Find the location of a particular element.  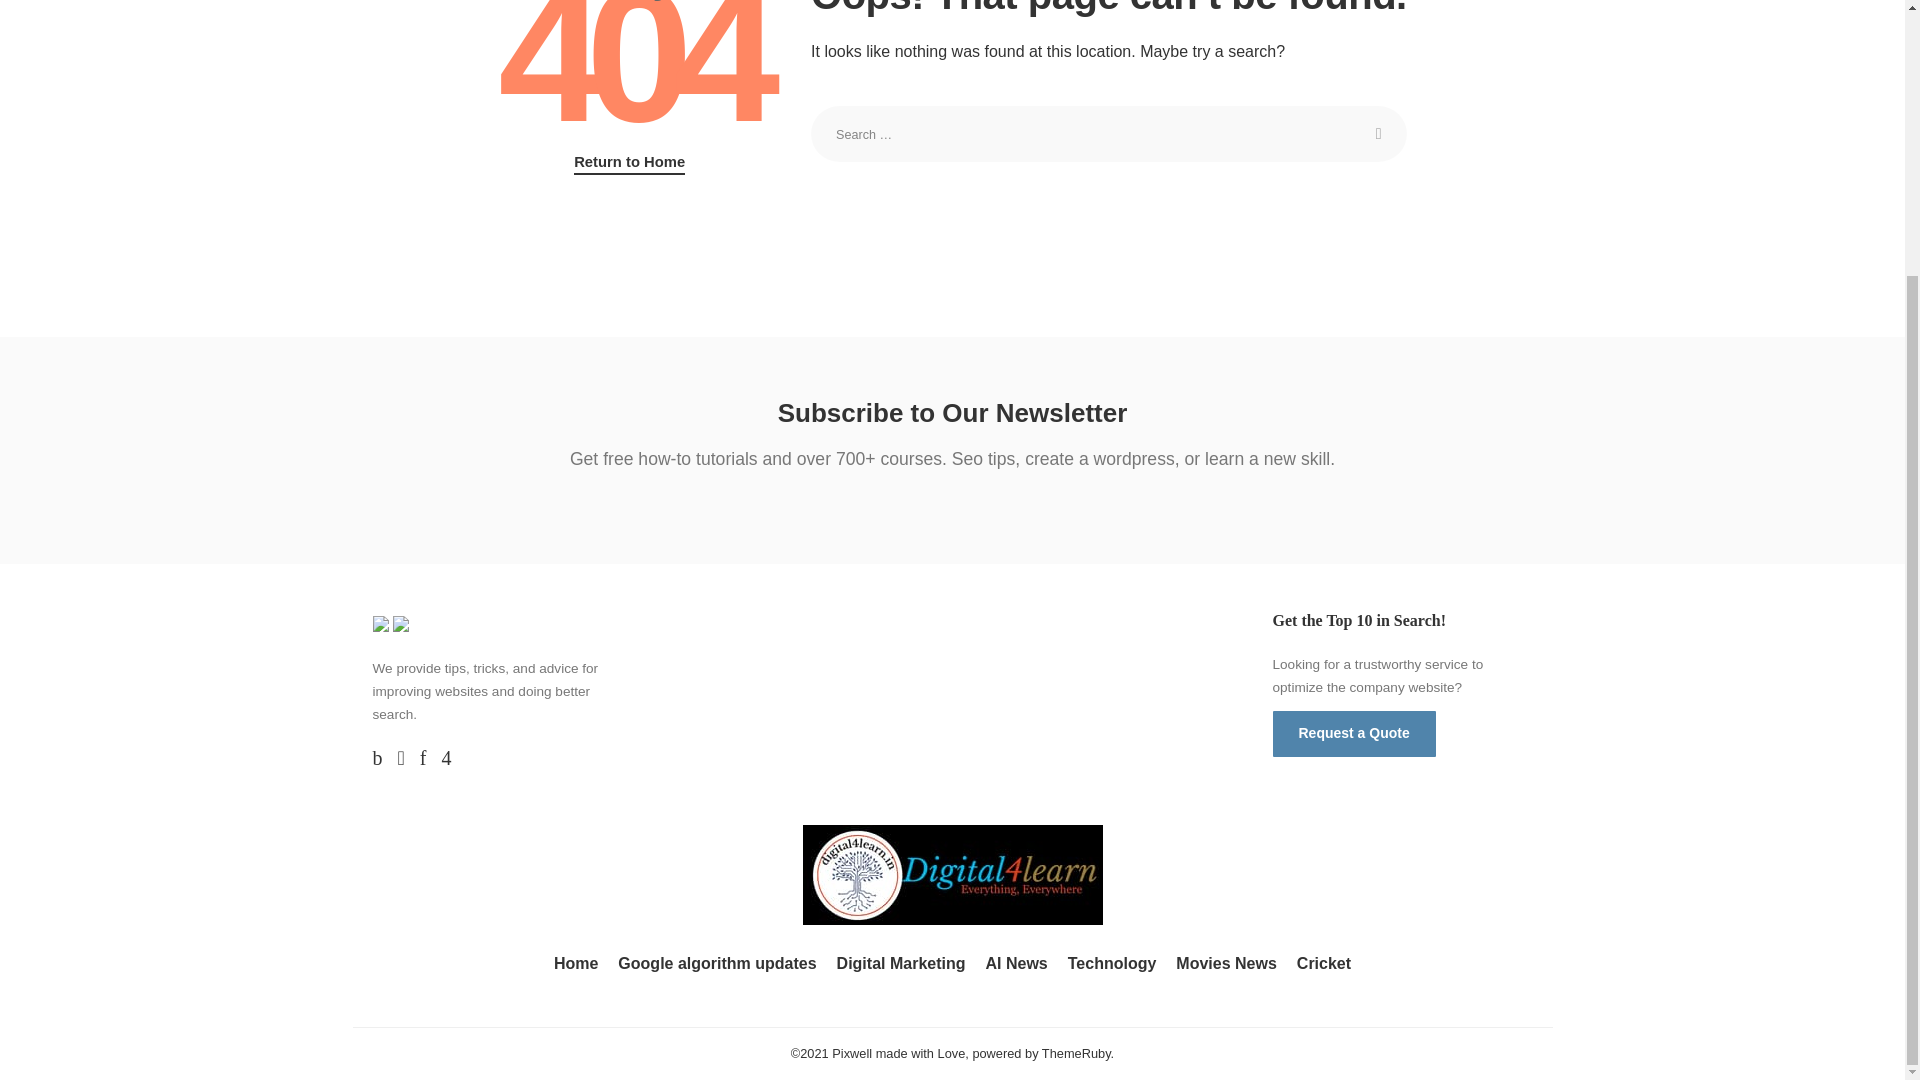

Return to Home is located at coordinates (630, 162).